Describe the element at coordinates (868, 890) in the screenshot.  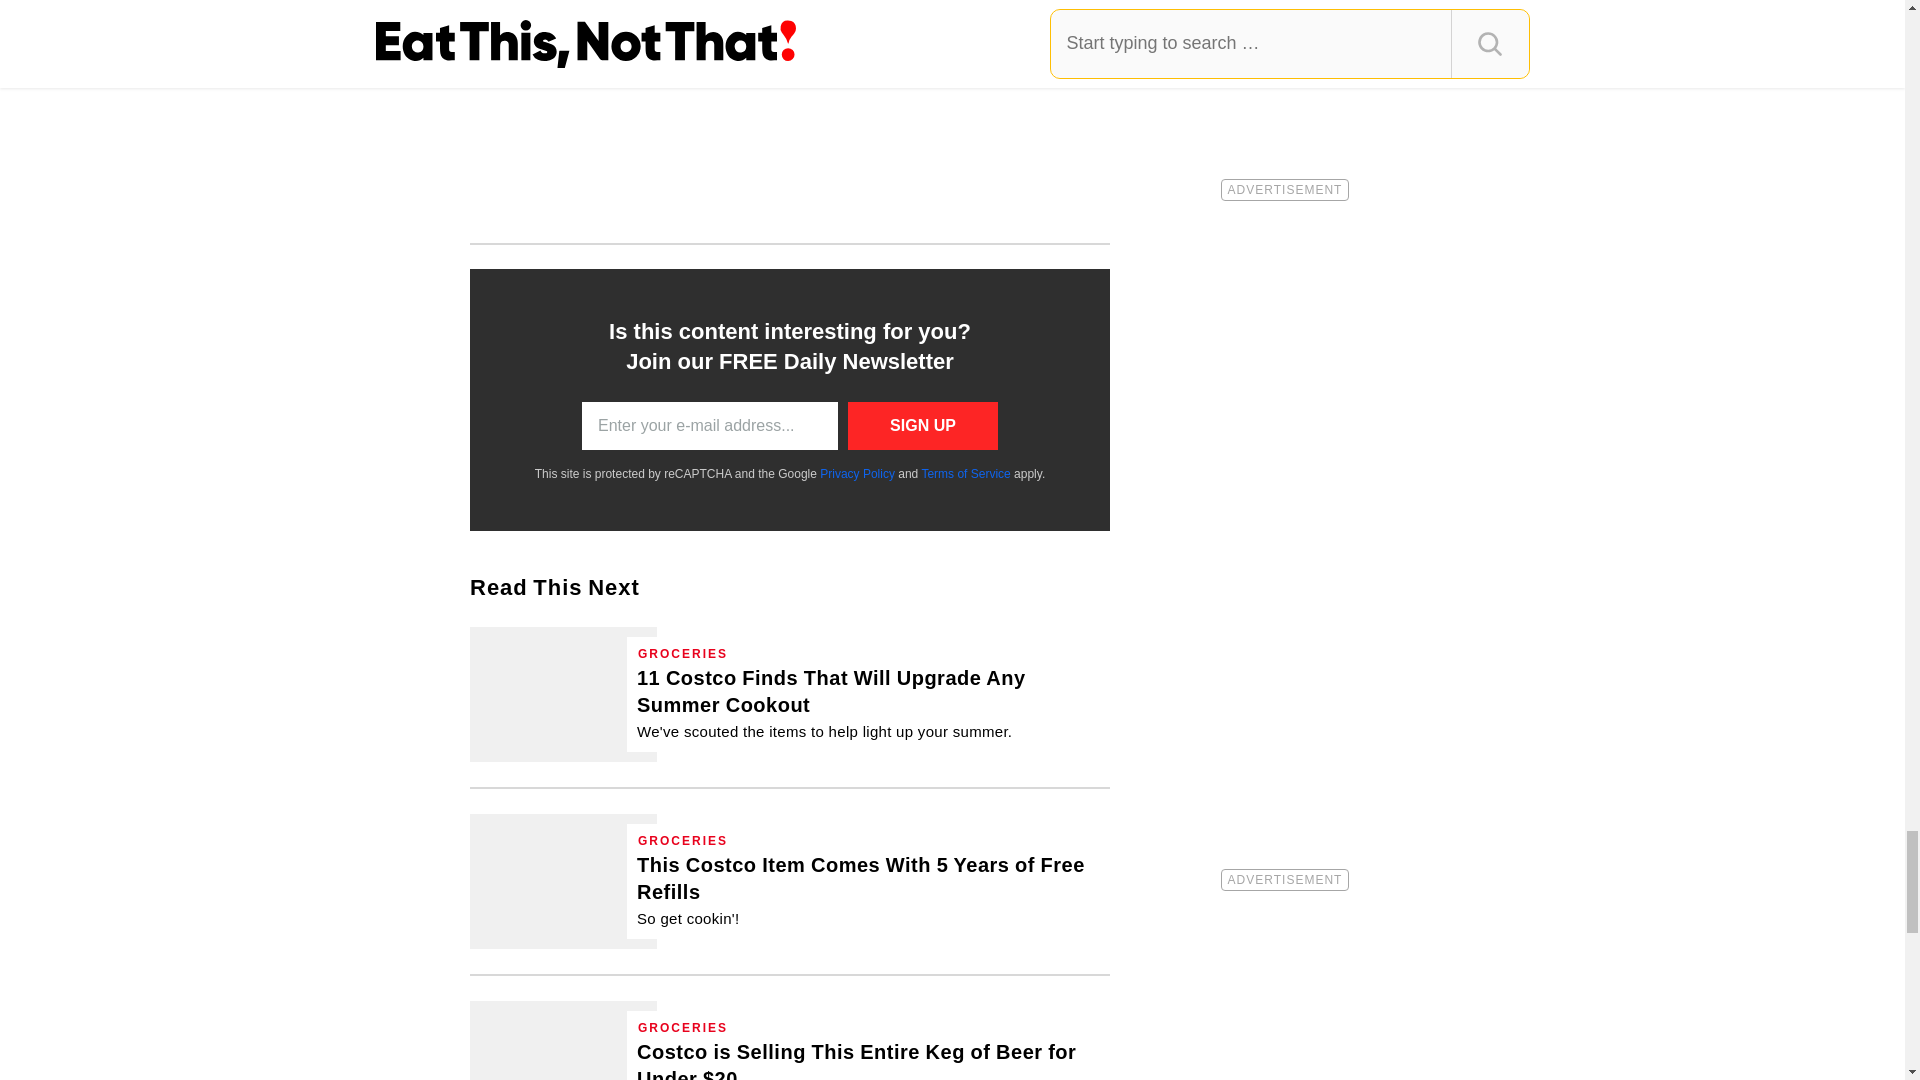
I see `This Costco Item Comes With 5 Years of Free Refills` at that location.